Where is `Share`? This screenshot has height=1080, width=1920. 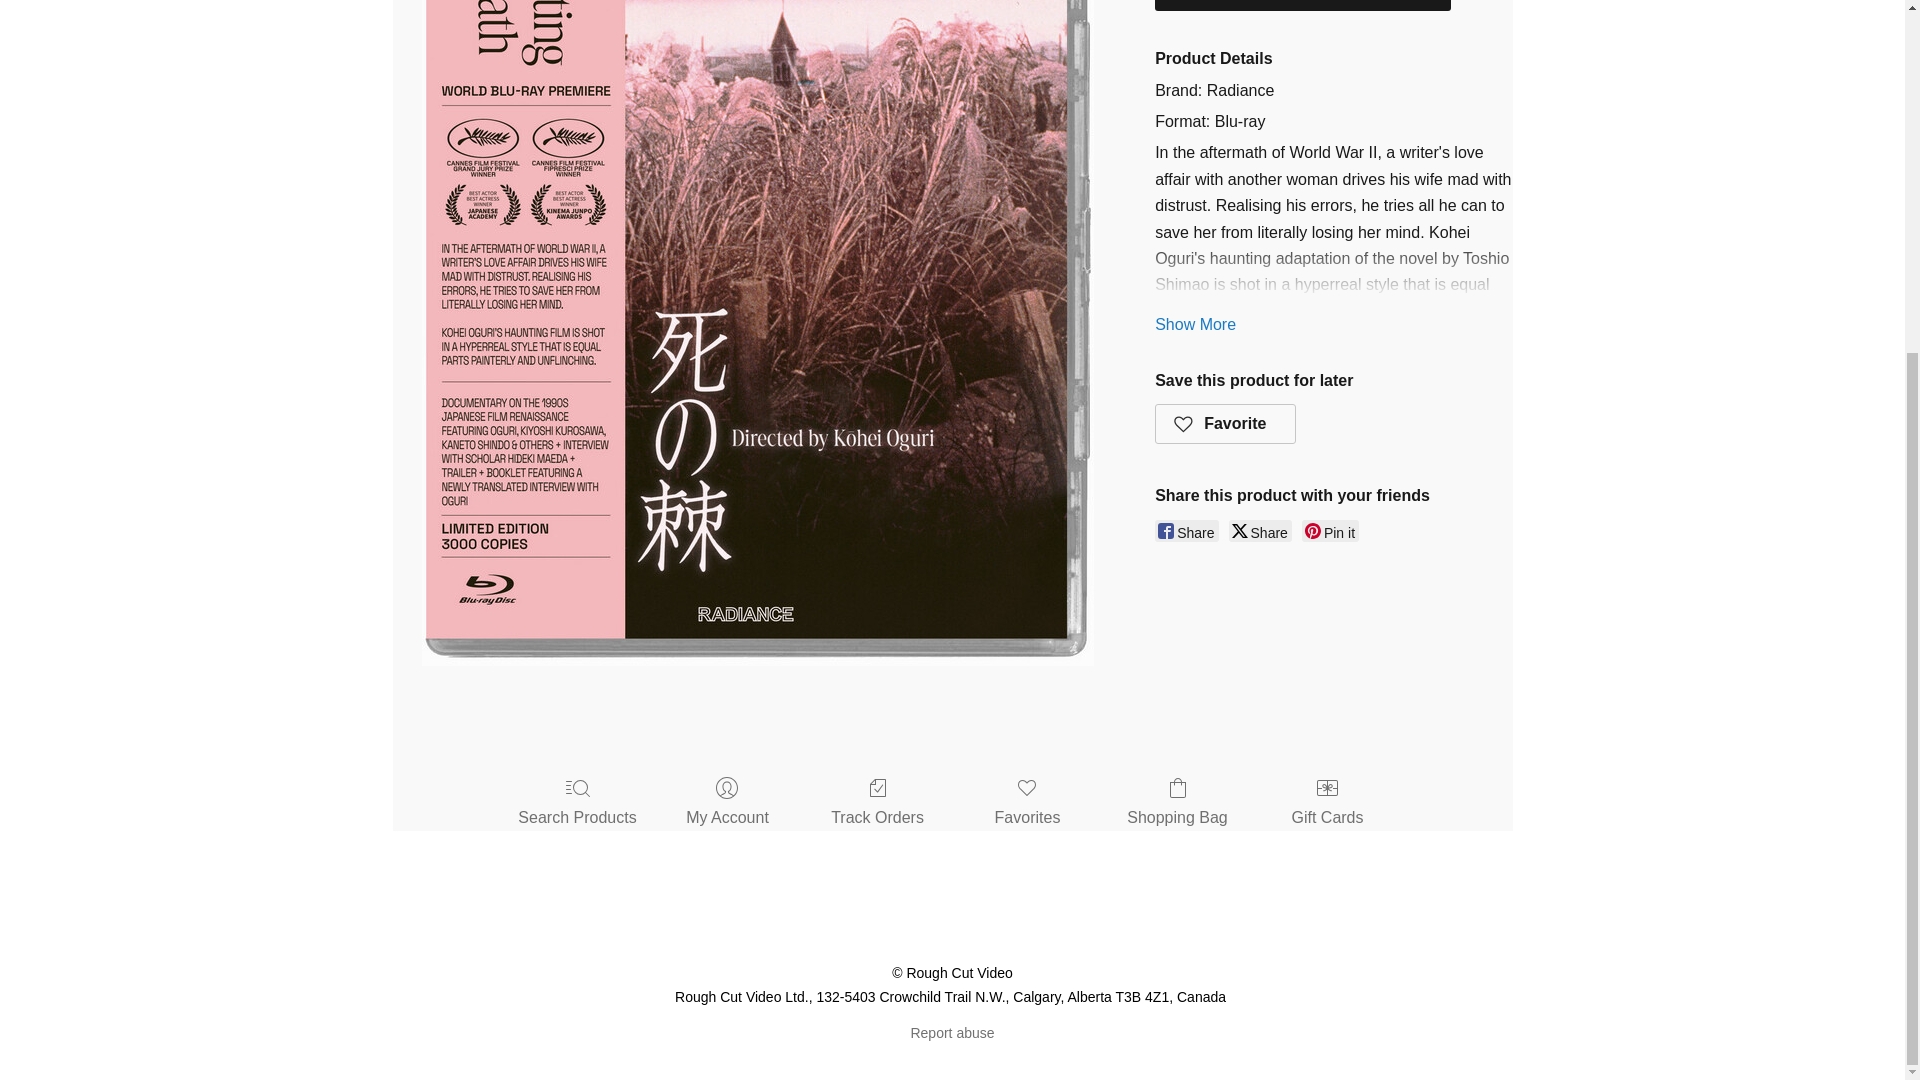 Share is located at coordinates (1186, 530).